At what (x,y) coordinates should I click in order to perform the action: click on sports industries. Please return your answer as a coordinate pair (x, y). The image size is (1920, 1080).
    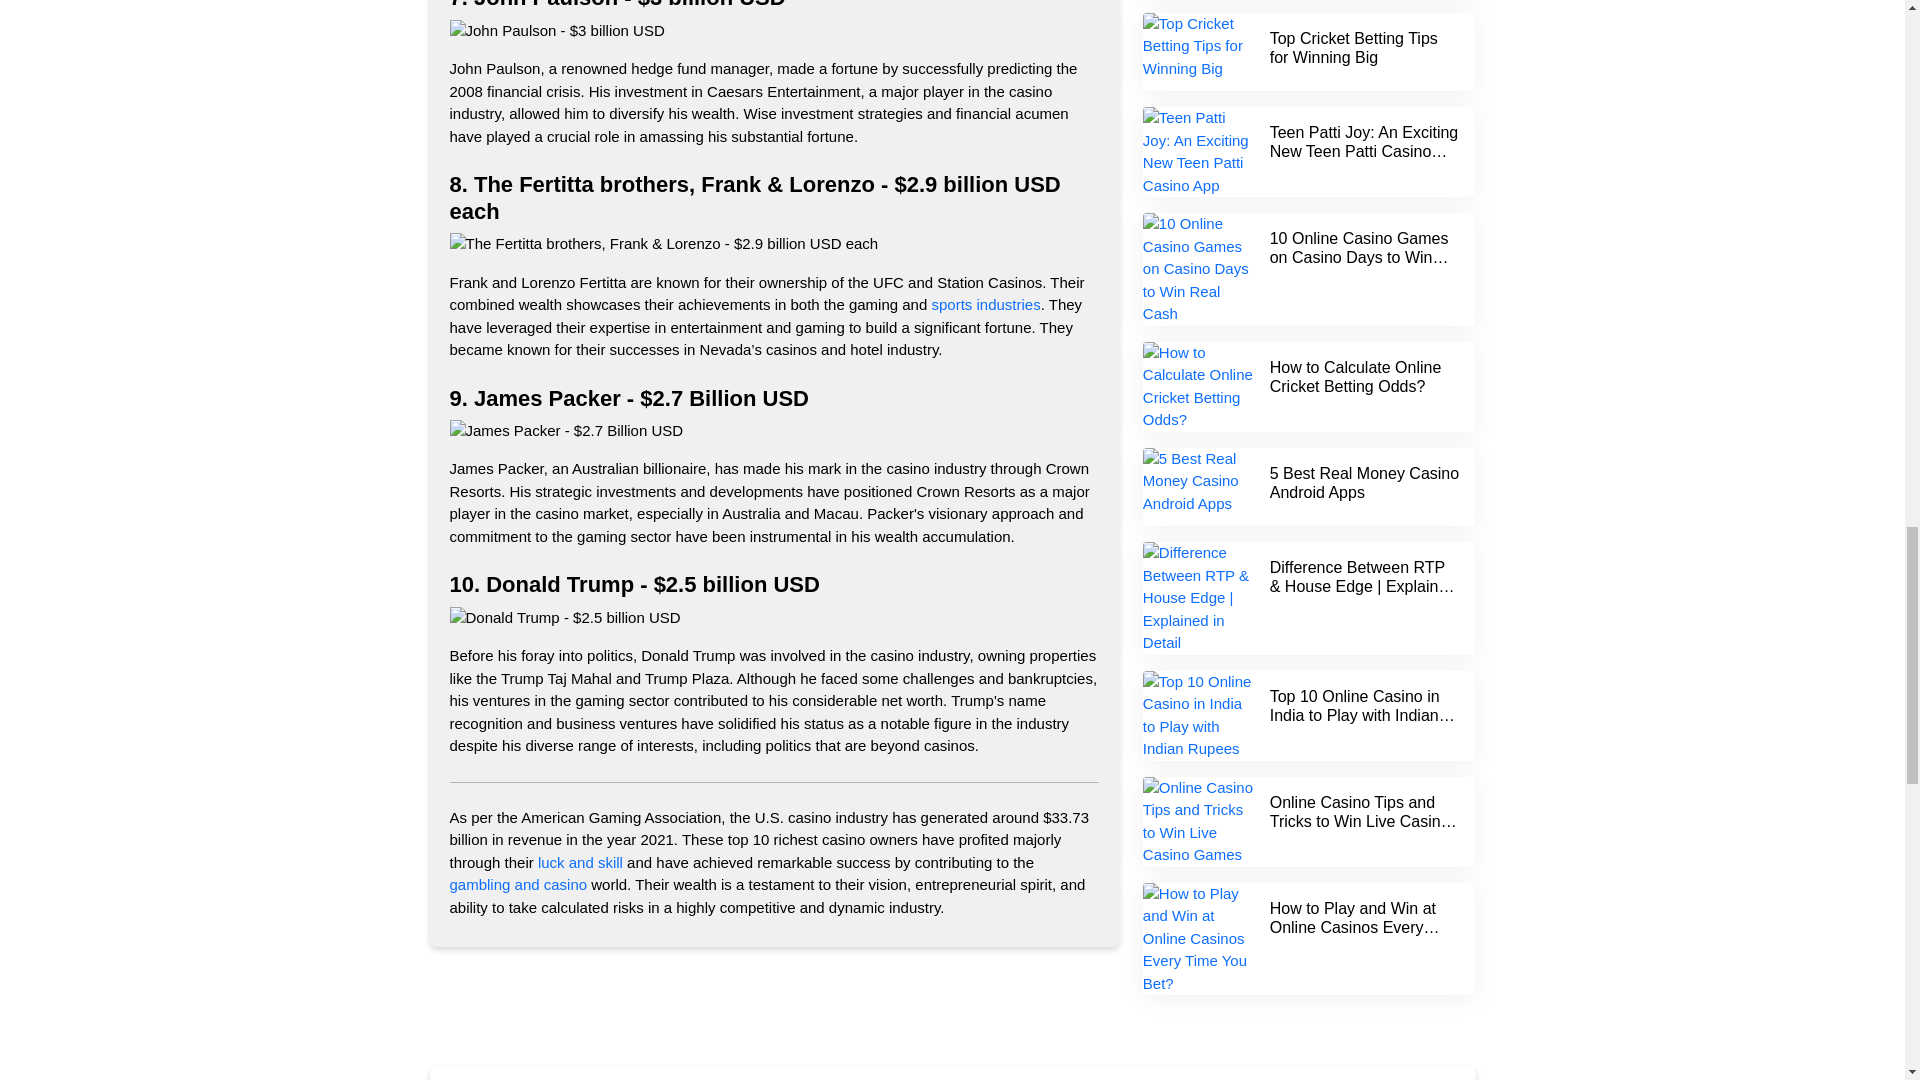
    Looking at the image, I should click on (986, 304).